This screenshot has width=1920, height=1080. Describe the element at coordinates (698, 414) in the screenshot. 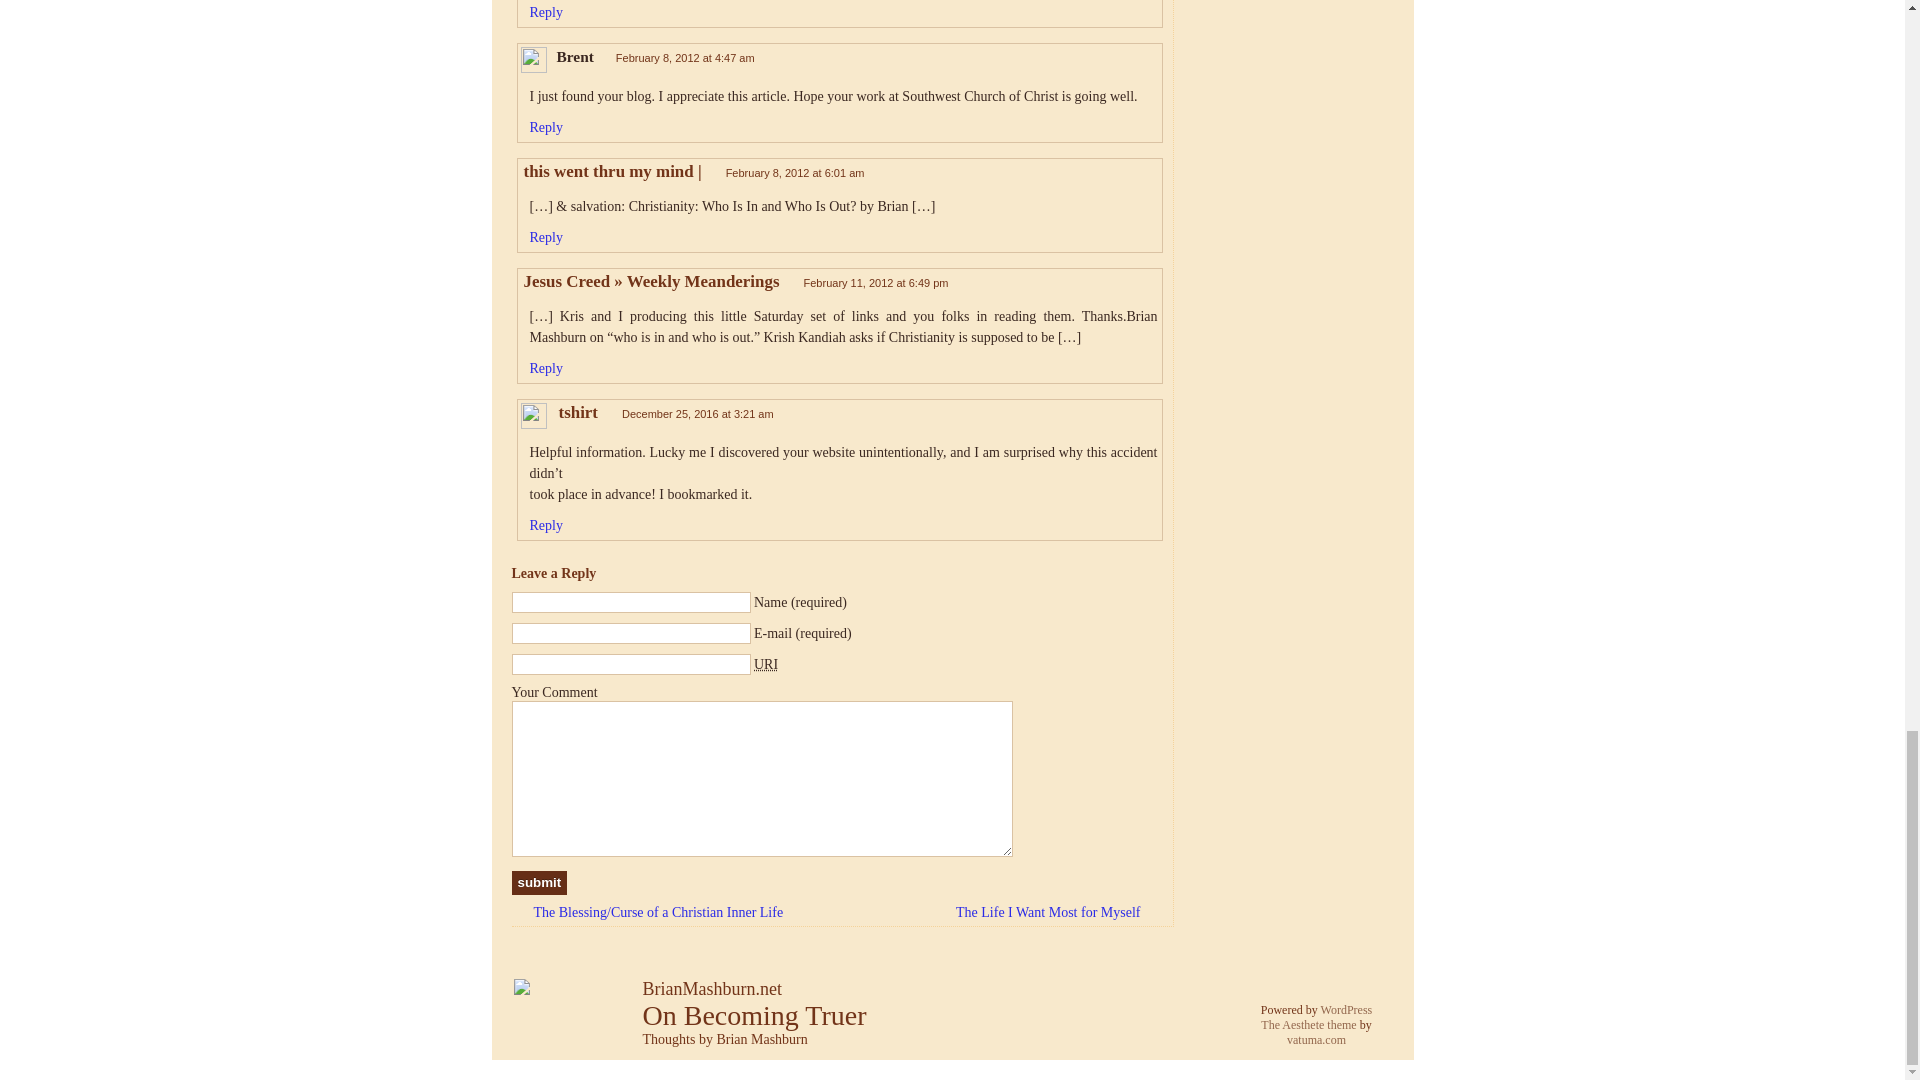

I see `December 25, 2016 at 3:21 am` at that location.